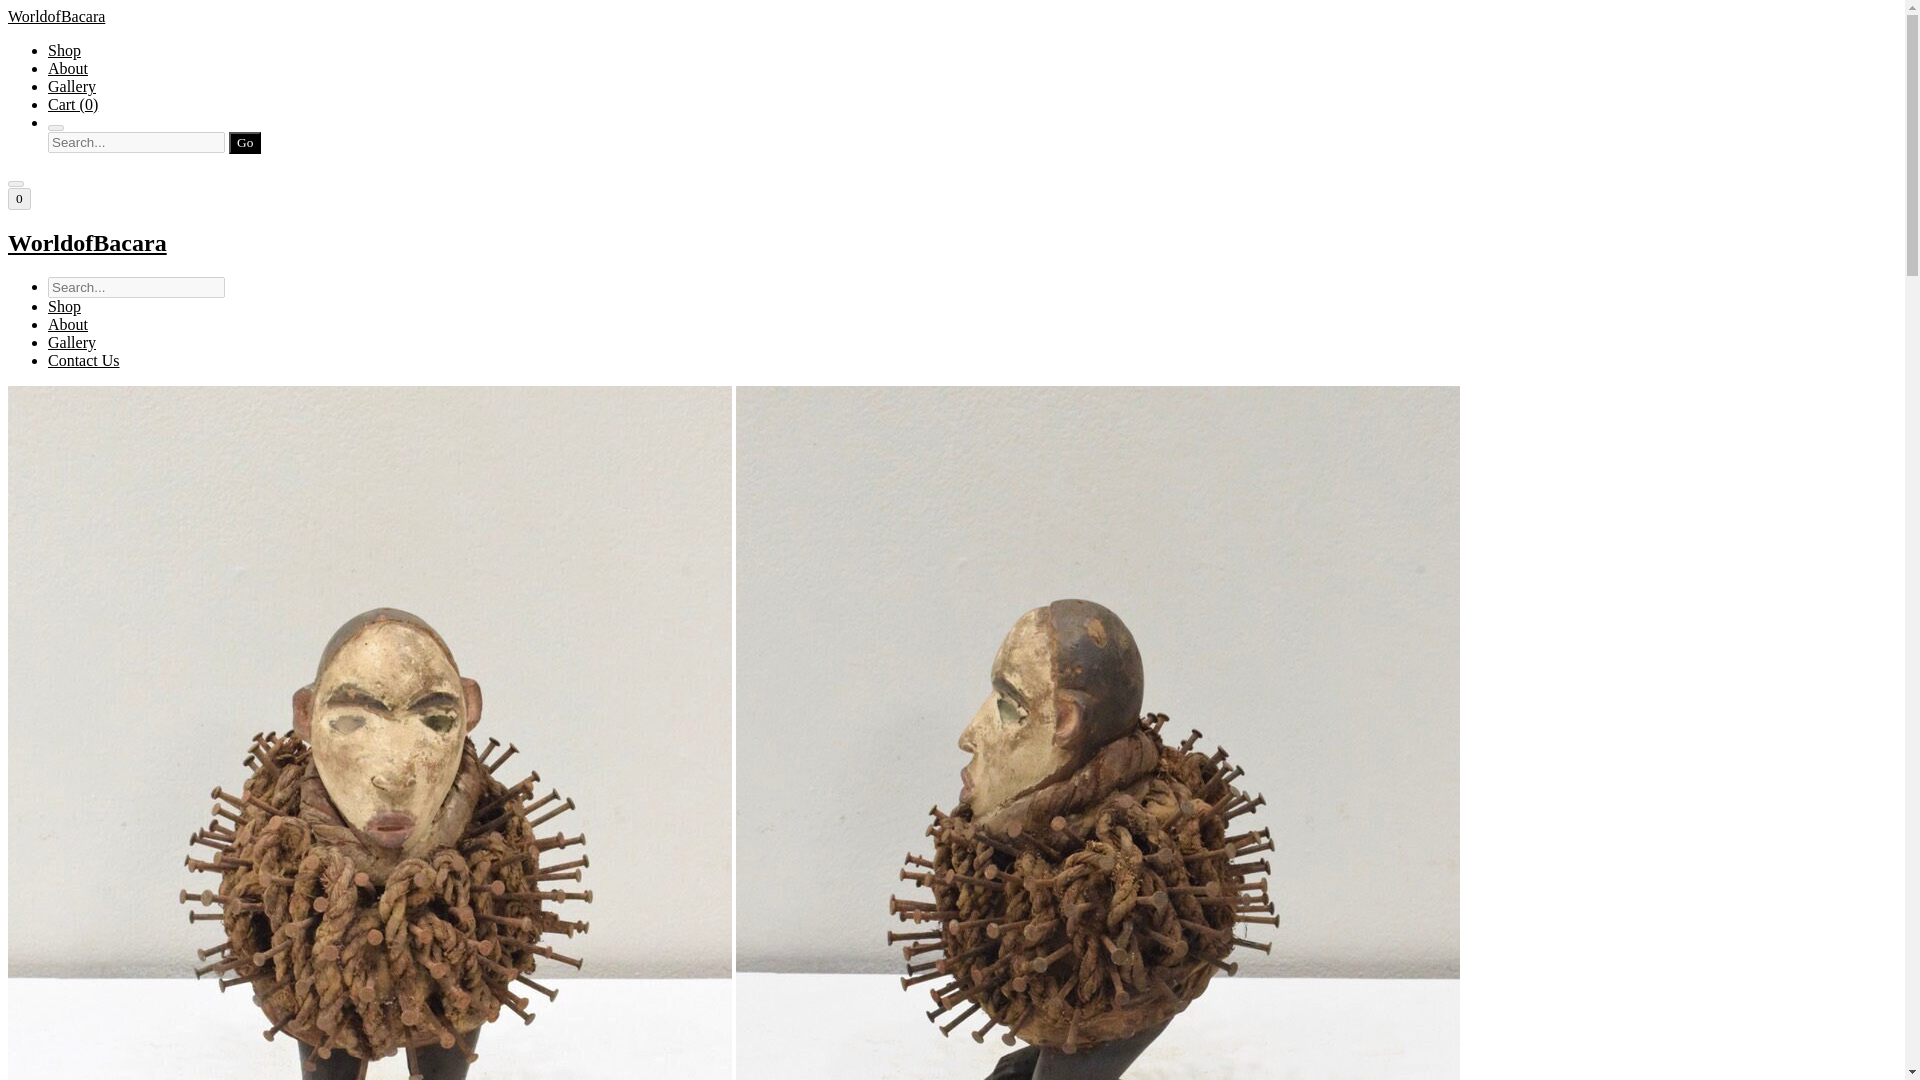 The image size is (1920, 1080). Describe the element at coordinates (68, 324) in the screenshot. I see `About` at that location.